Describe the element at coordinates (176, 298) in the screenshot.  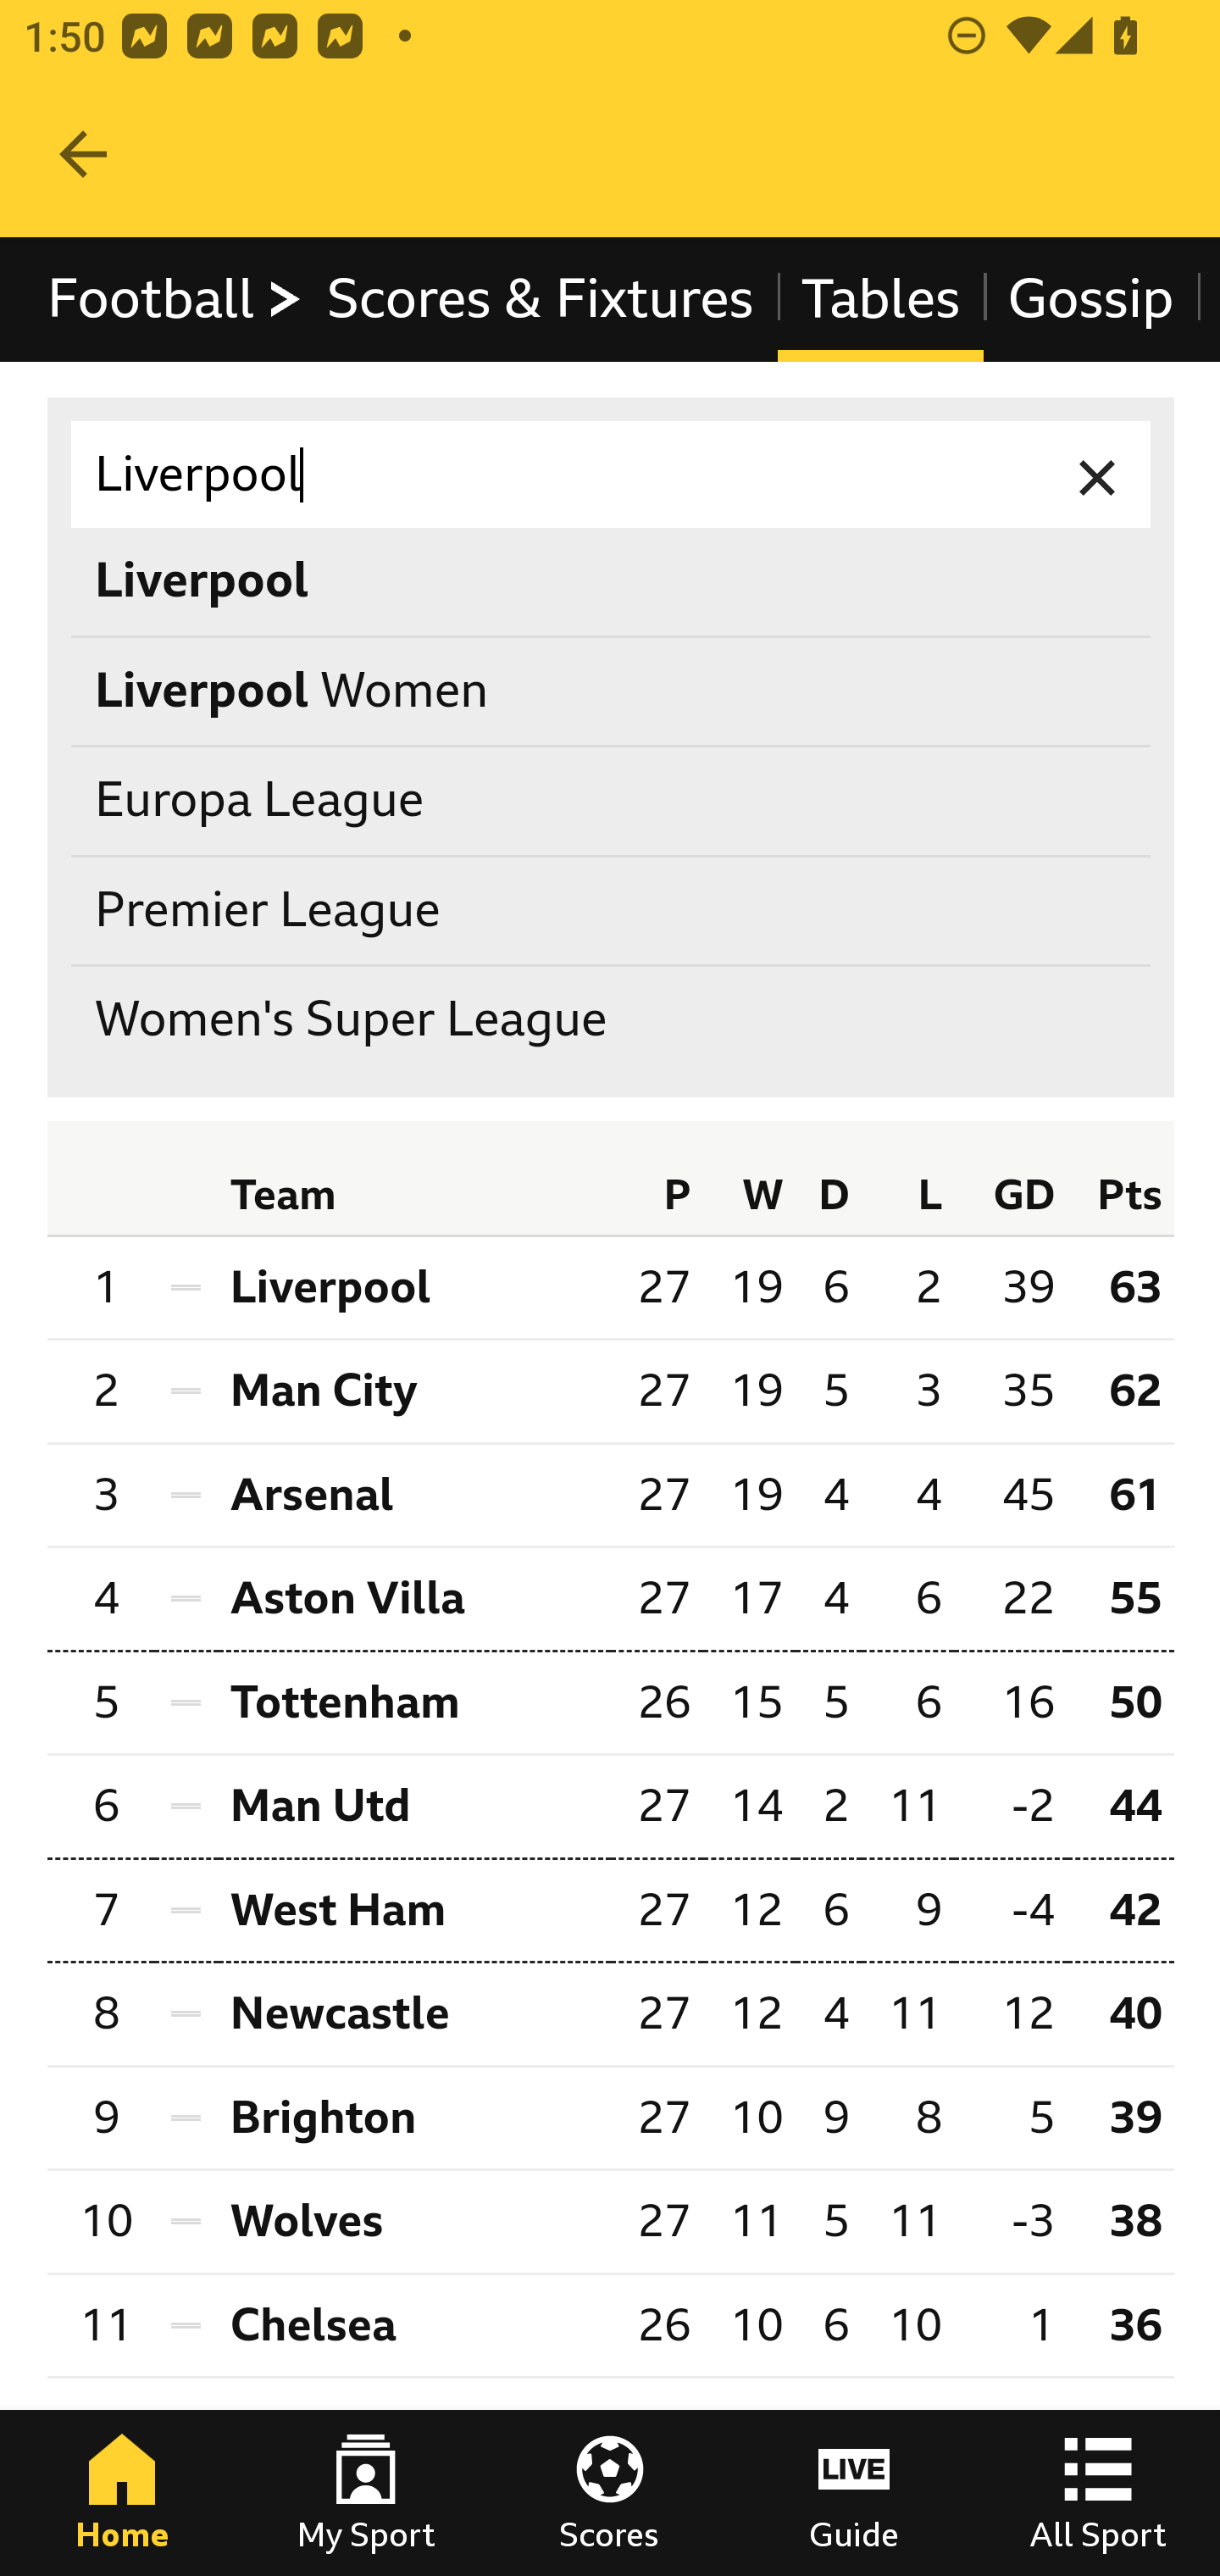
I see `Football ` at that location.